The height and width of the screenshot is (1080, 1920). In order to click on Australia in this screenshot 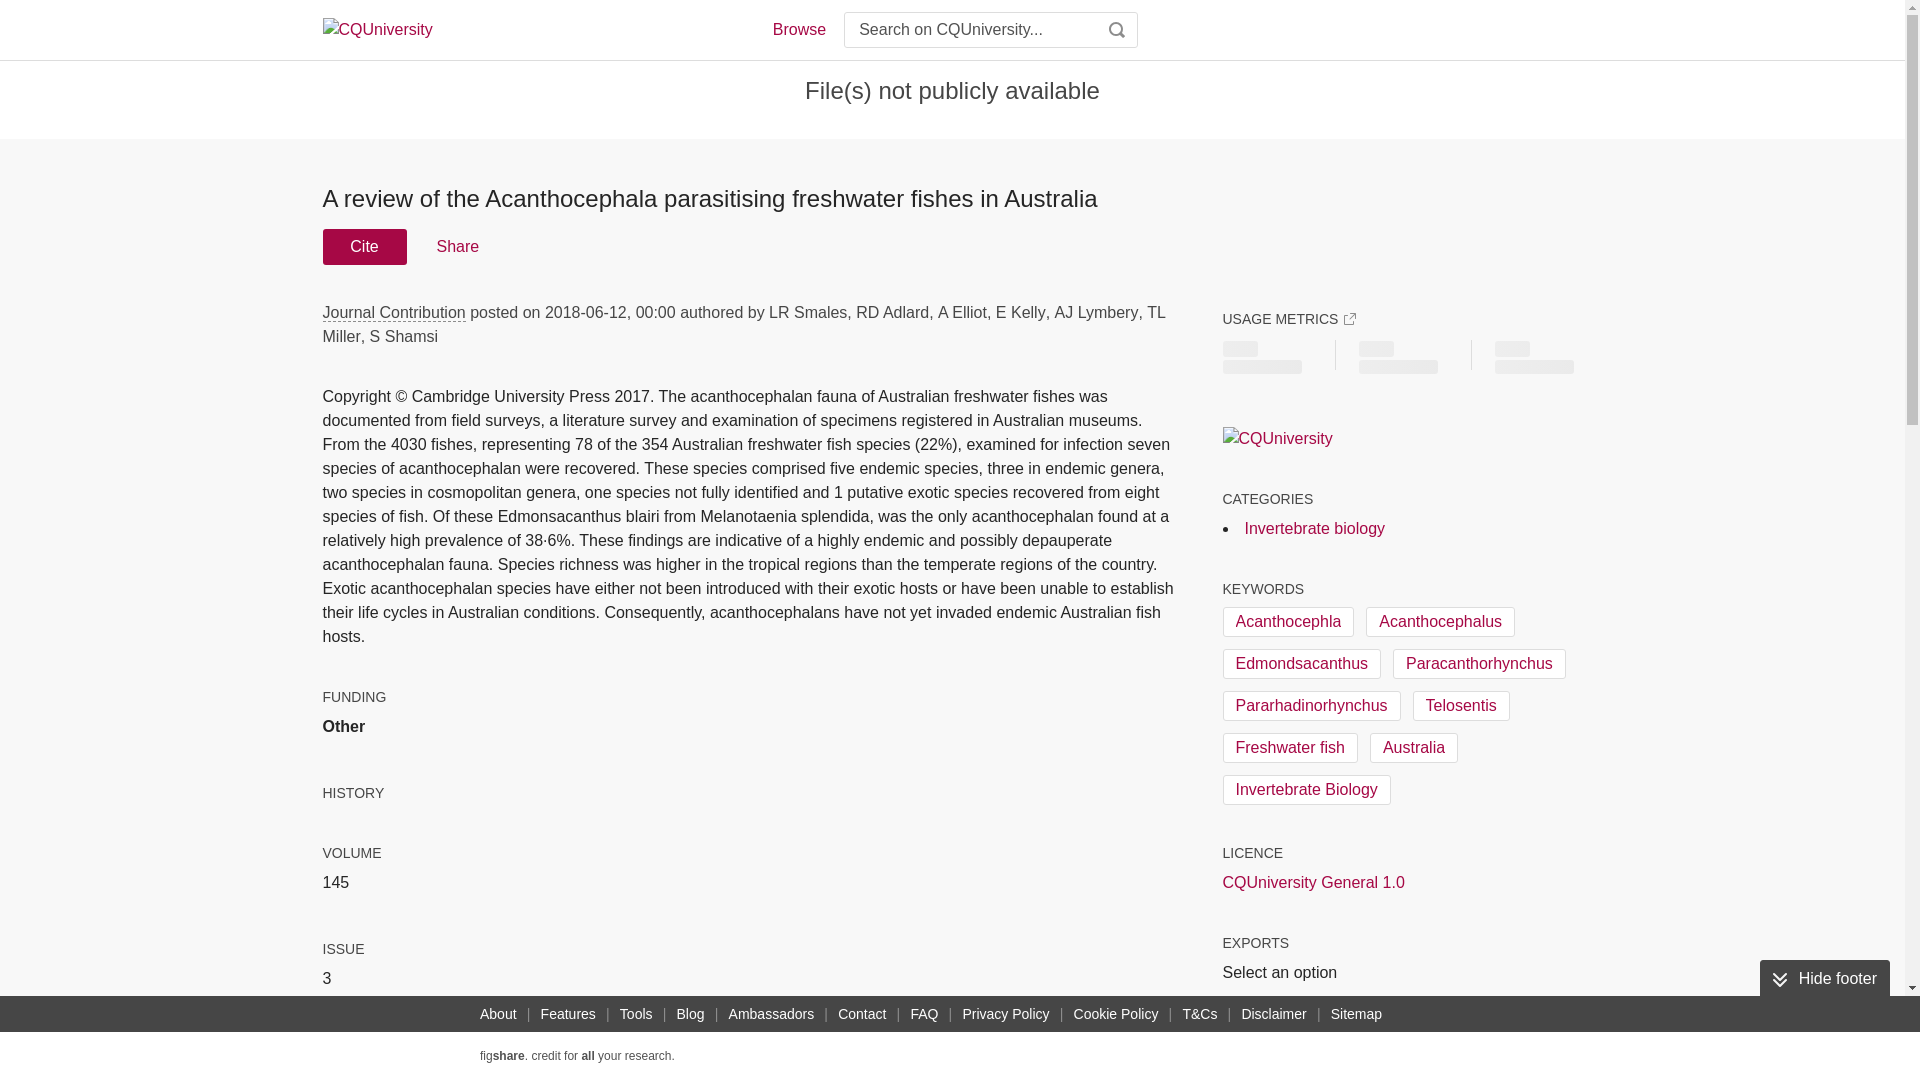, I will do `click(1414, 748)`.